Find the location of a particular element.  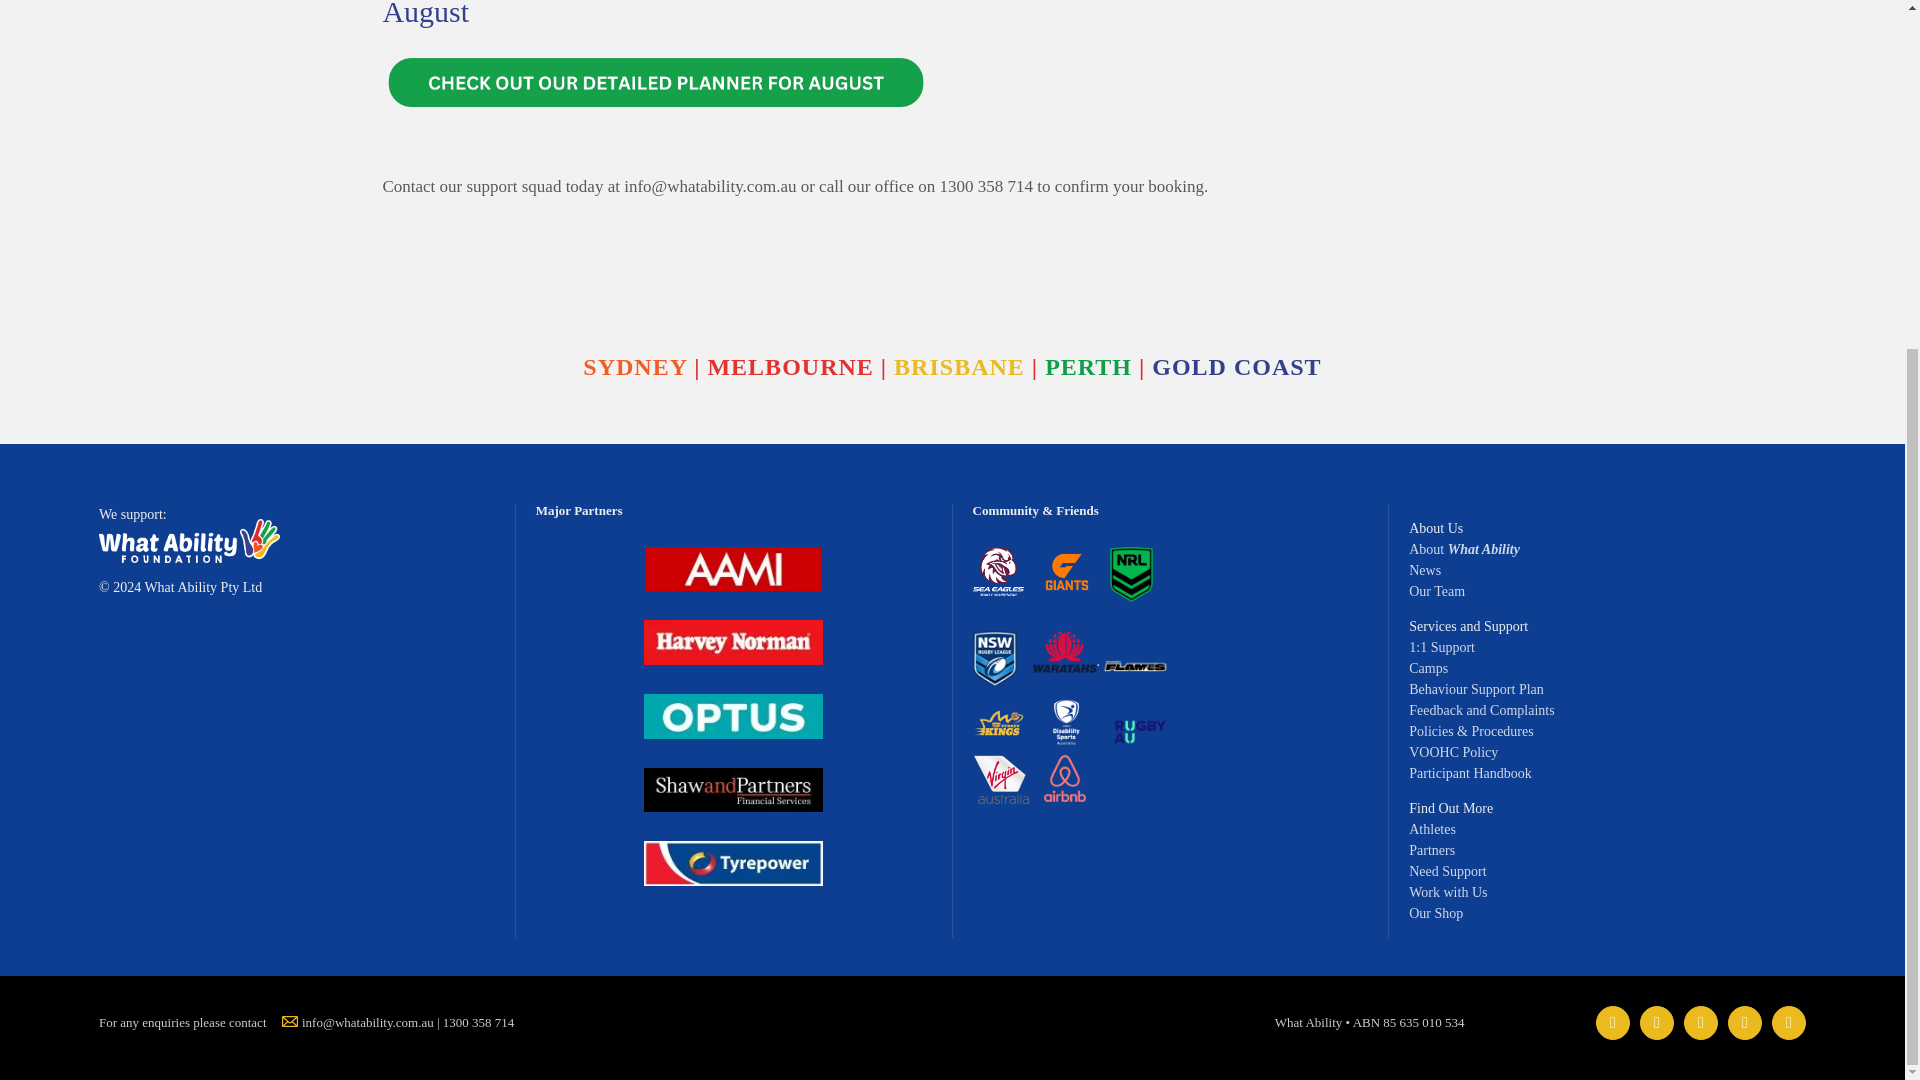

August is located at coordinates (951, 77).